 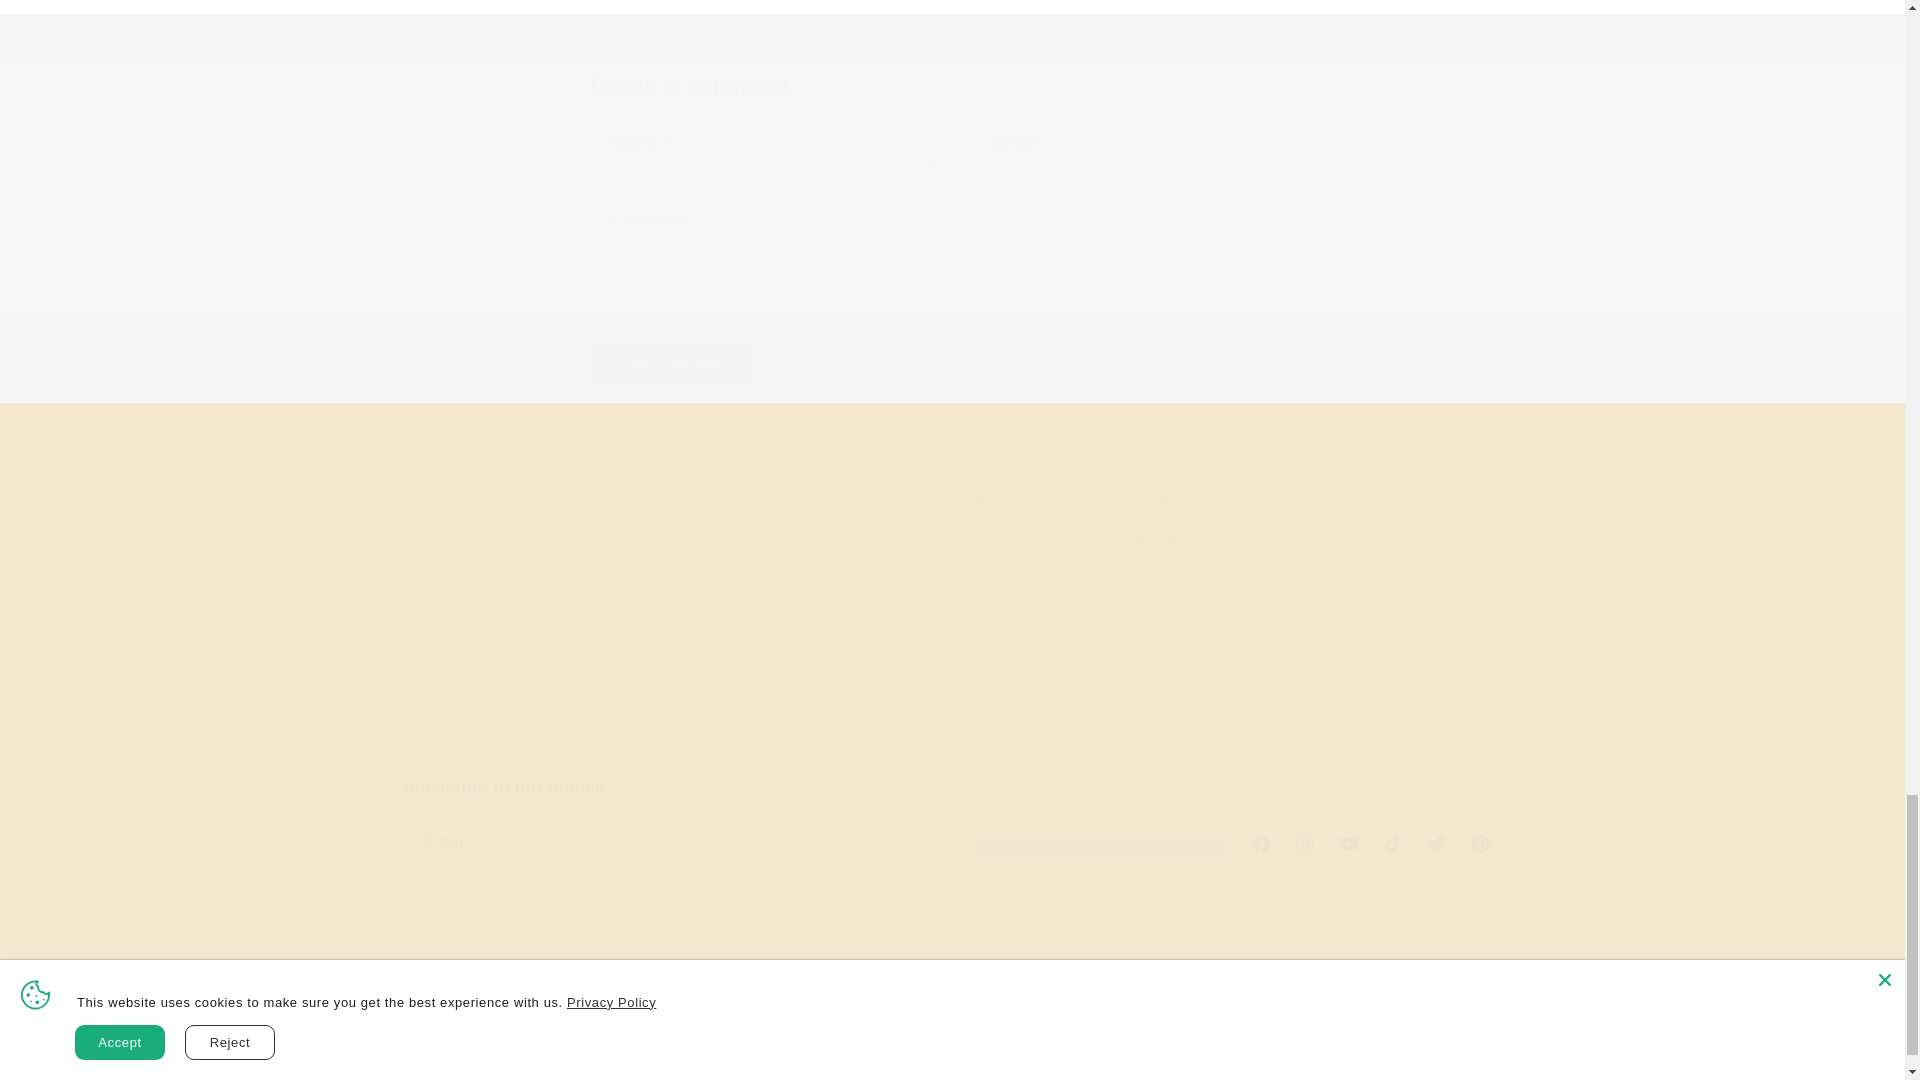 What do you see at coordinates (674, 363) in the screenshot?
I see `Post comment` at bounding box center [674, 363].